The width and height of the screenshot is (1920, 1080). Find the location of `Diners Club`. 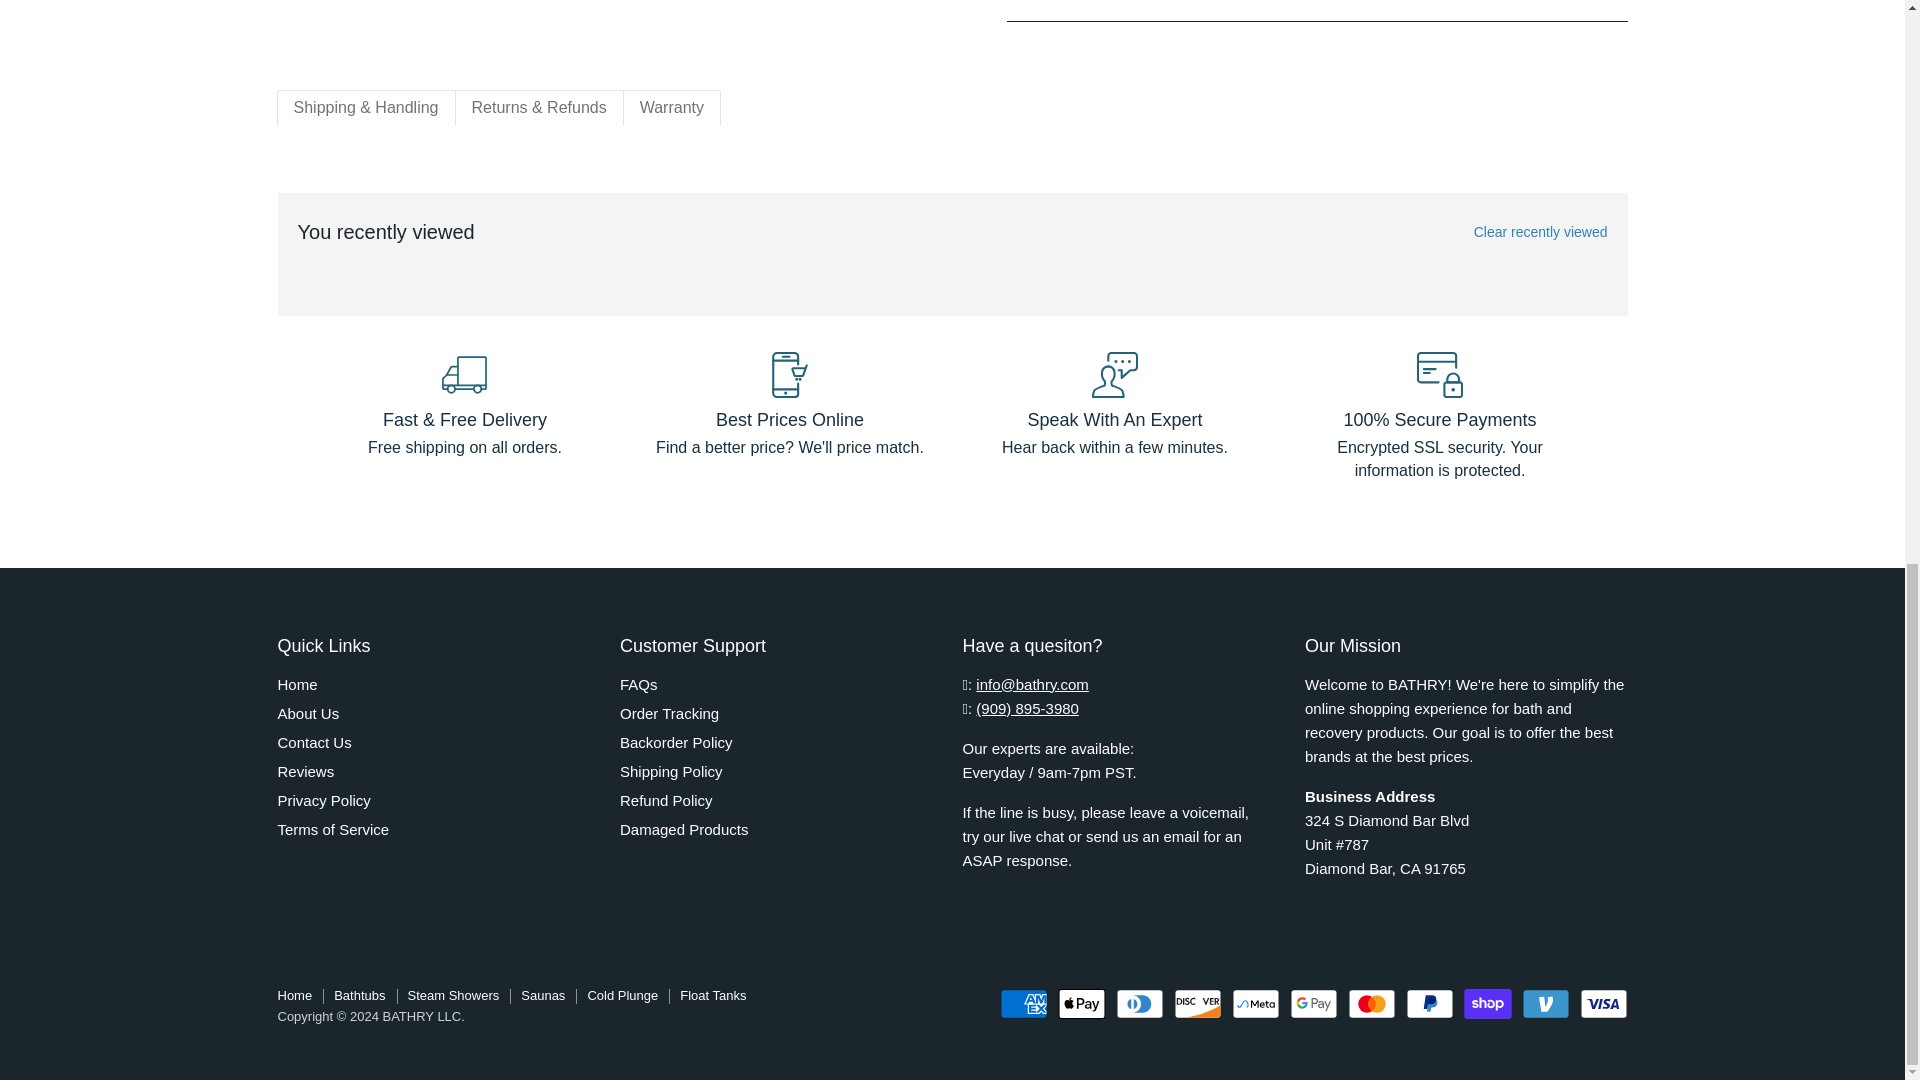

Diners Club is located at coordinates (1139, 1004).